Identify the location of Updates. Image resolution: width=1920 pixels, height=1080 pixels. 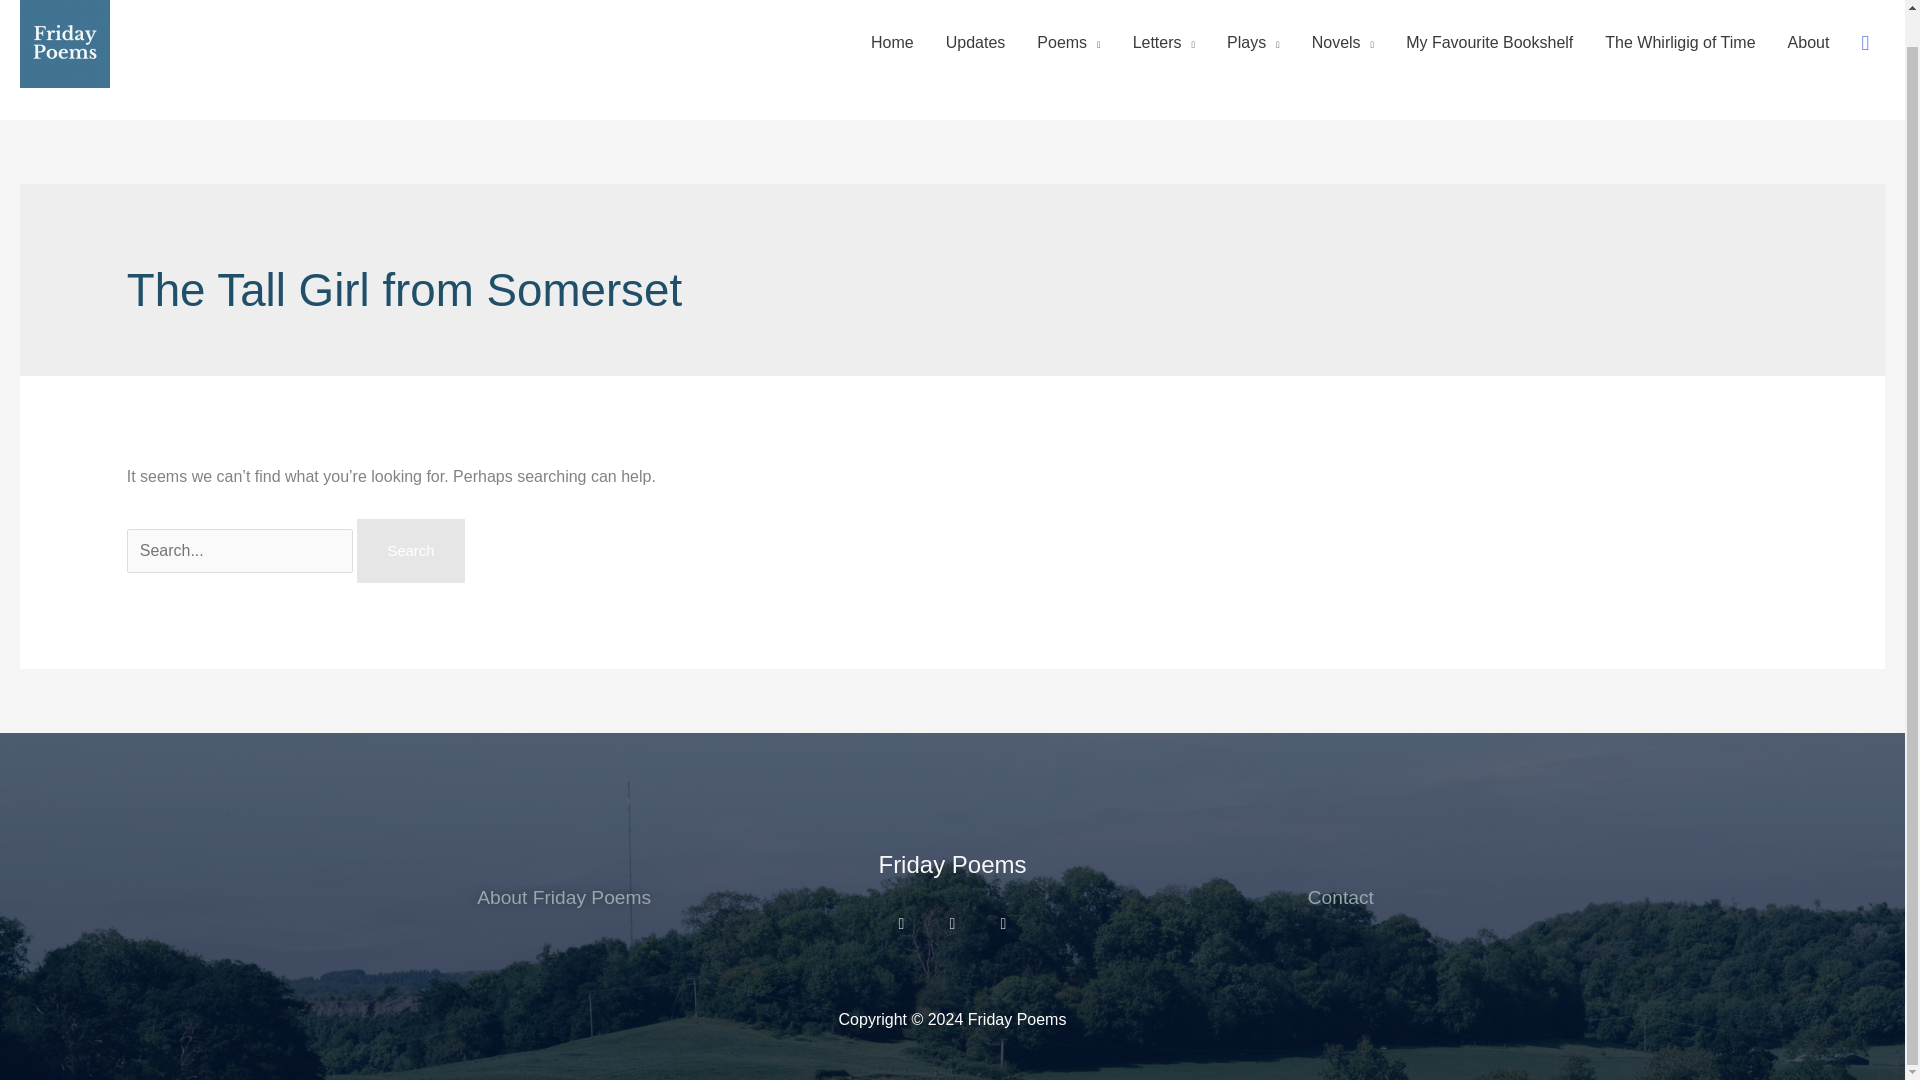
(975, 42).